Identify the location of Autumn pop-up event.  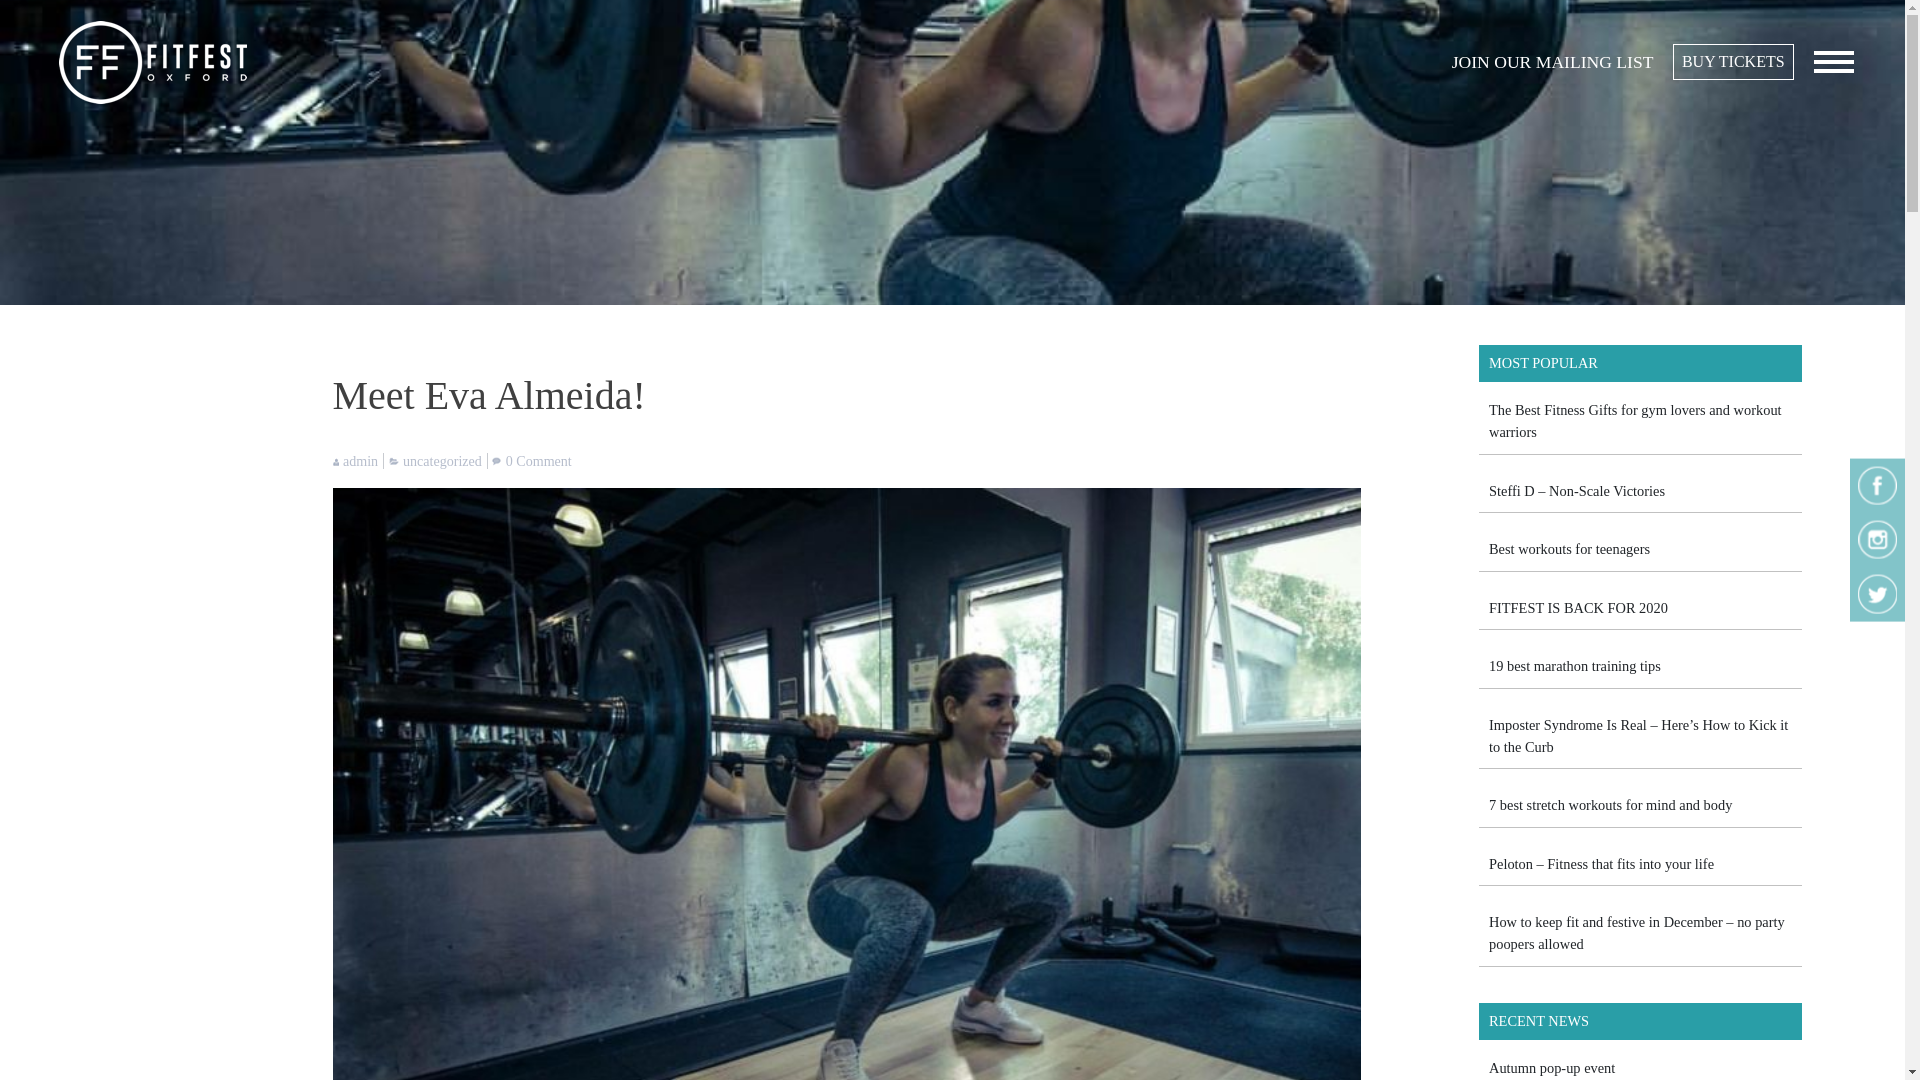
(1552, 1067).